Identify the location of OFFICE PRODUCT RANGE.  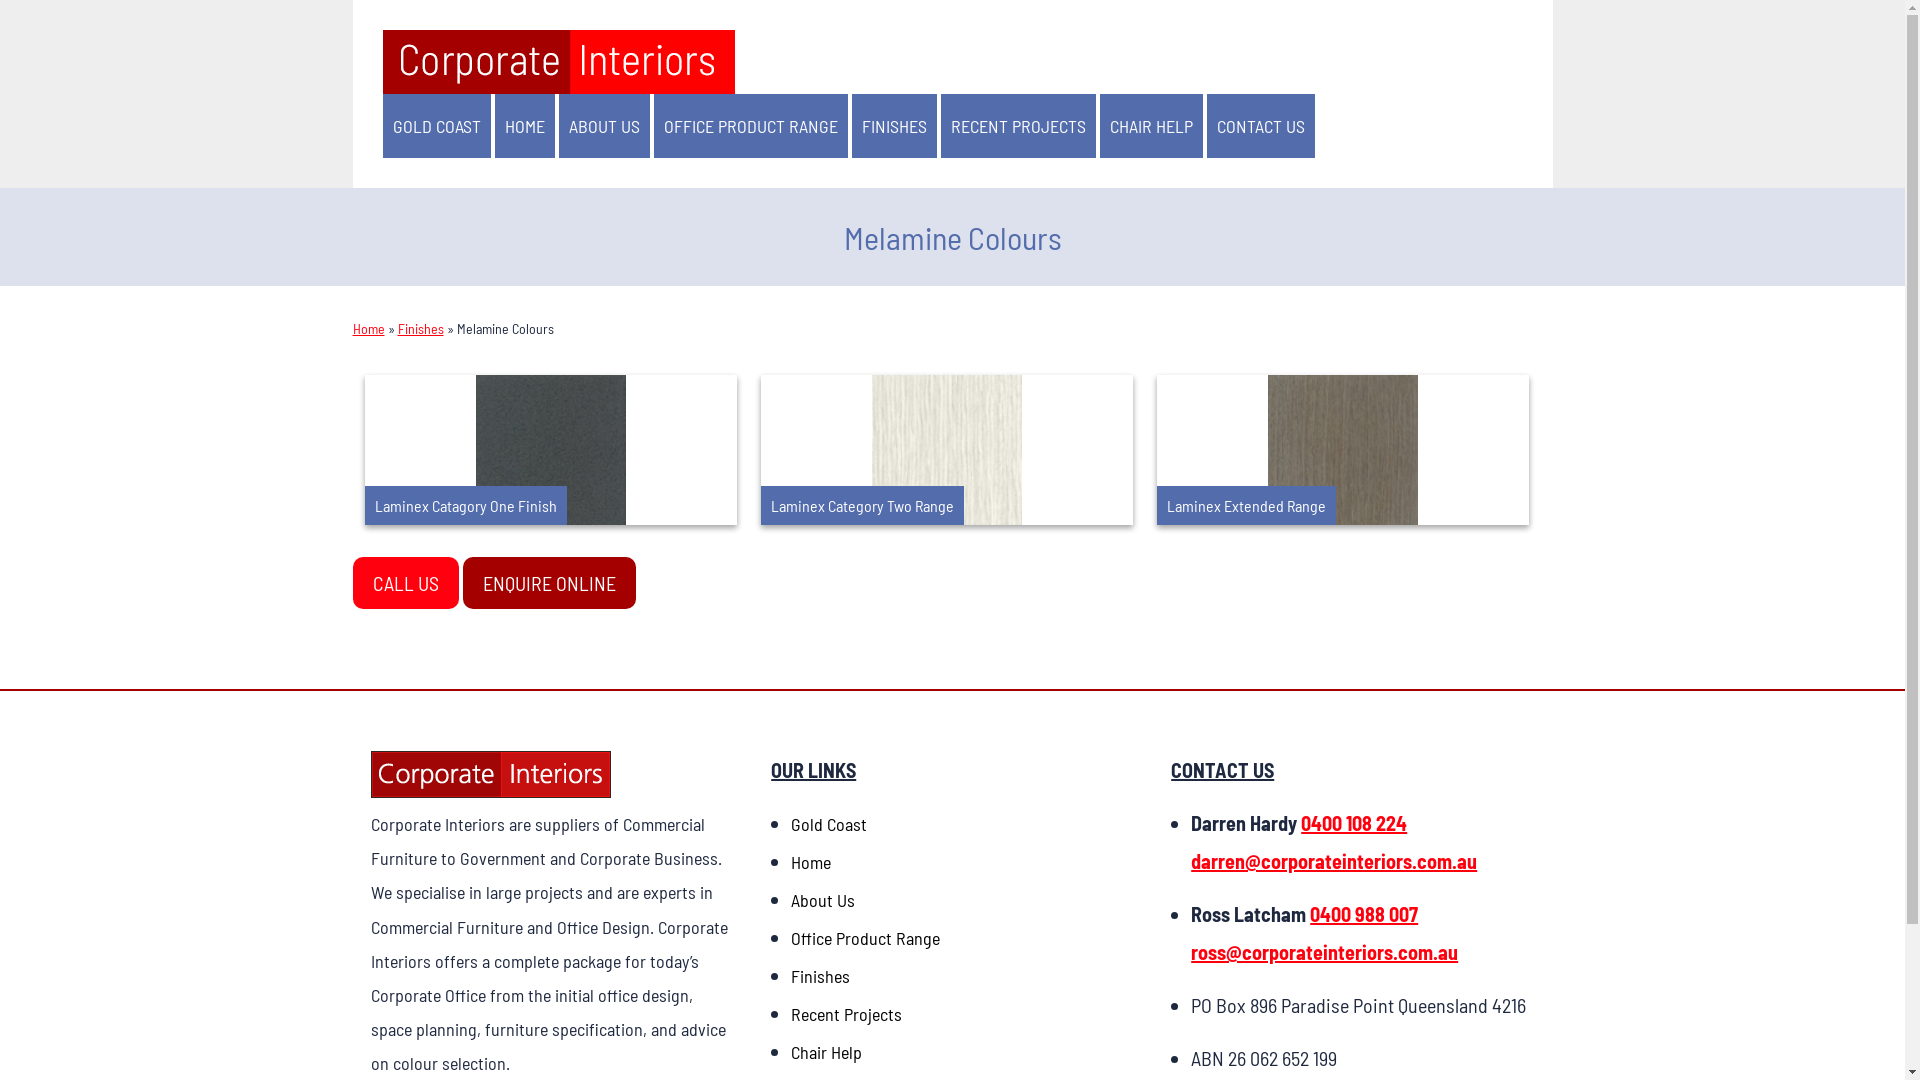
(751, 126).